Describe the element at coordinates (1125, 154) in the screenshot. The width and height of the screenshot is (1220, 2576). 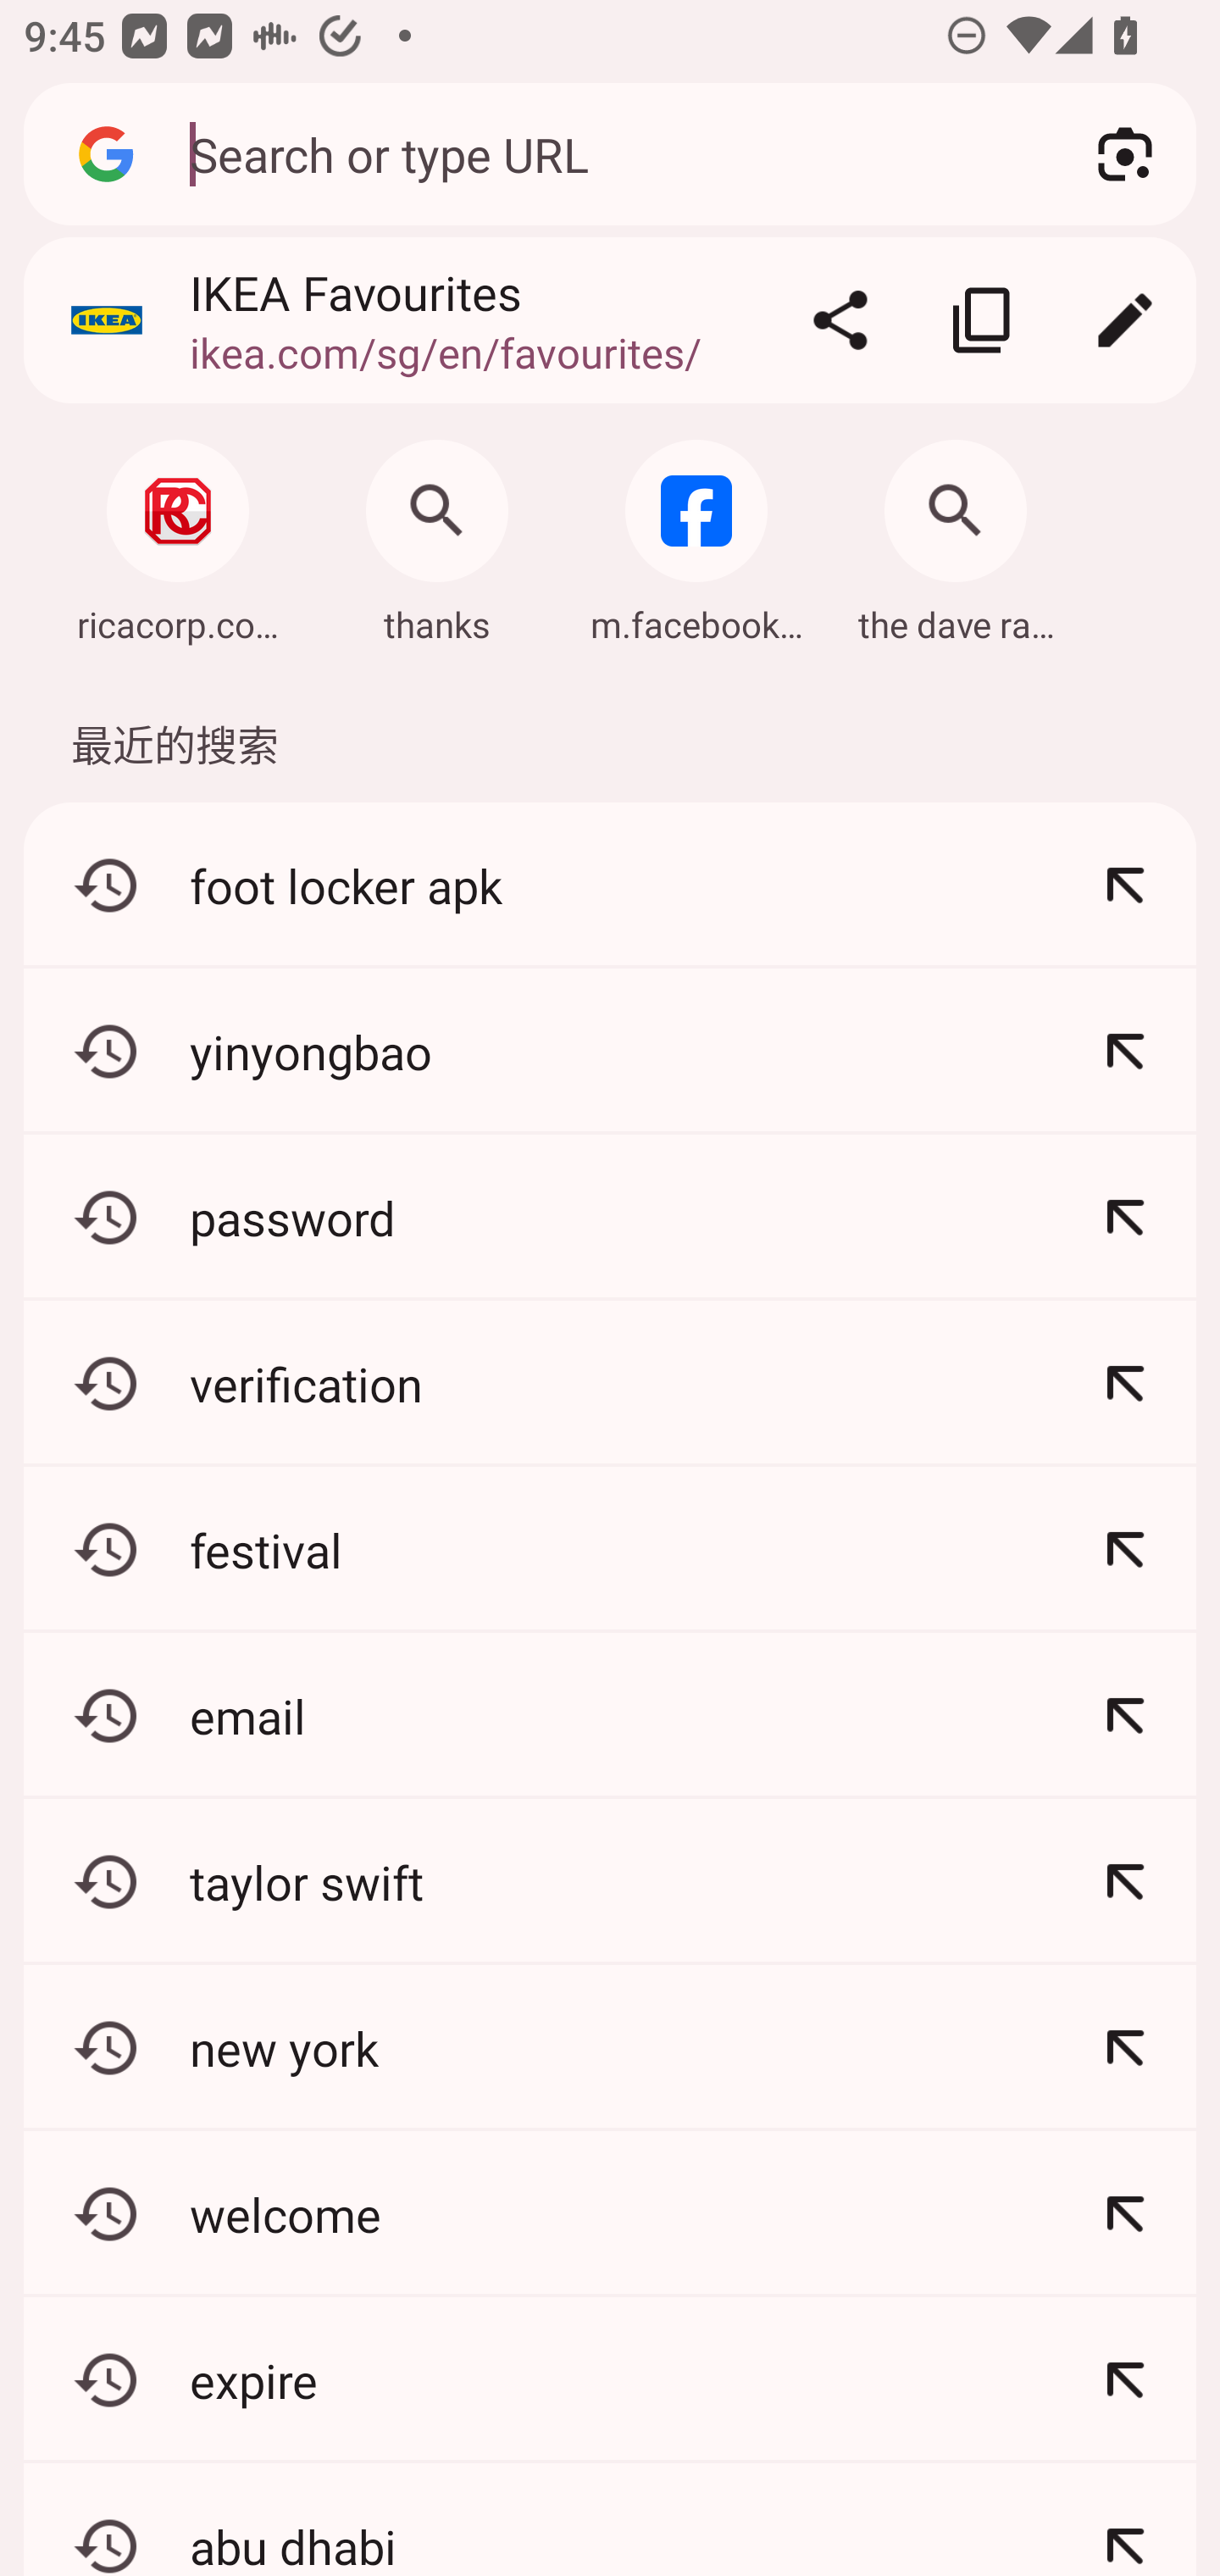
I see `Search with your camera using Google Lens` at that location.